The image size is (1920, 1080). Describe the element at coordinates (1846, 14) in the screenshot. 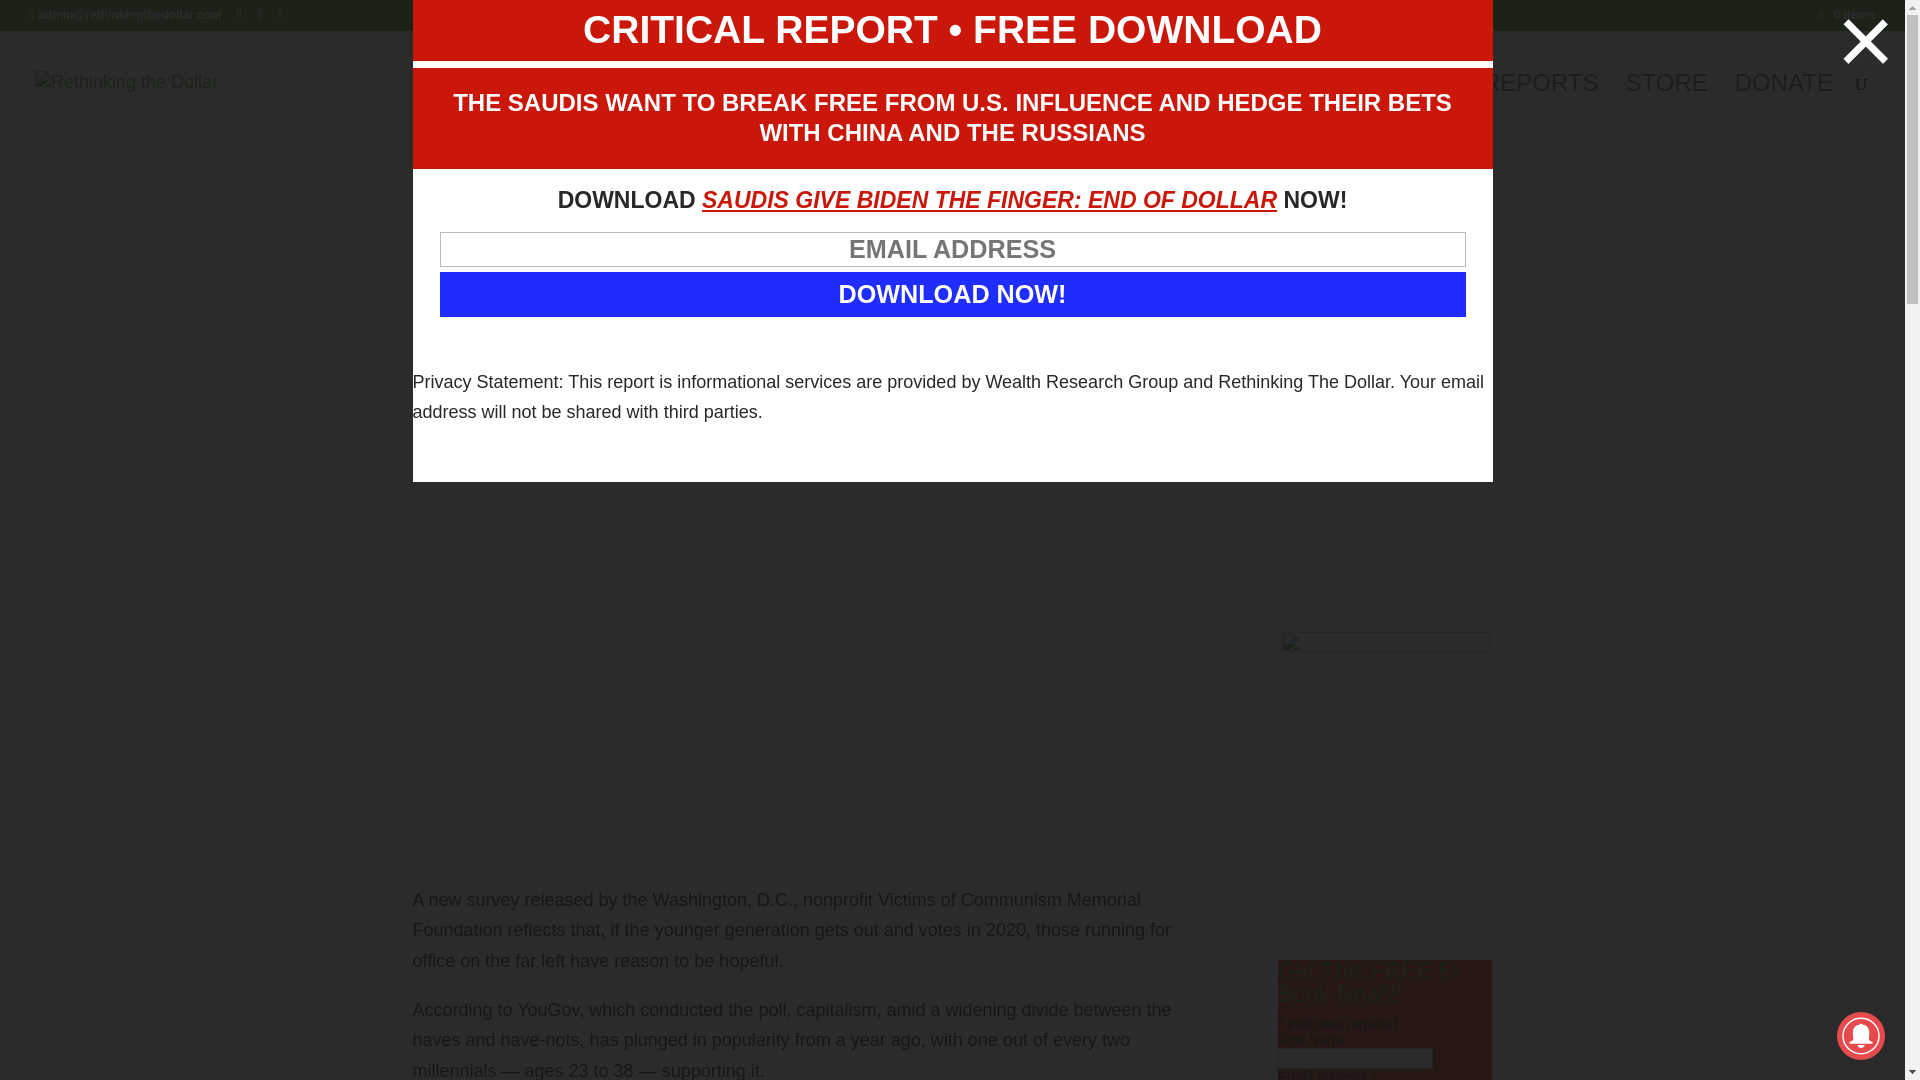

I see `0 Items` at that location.